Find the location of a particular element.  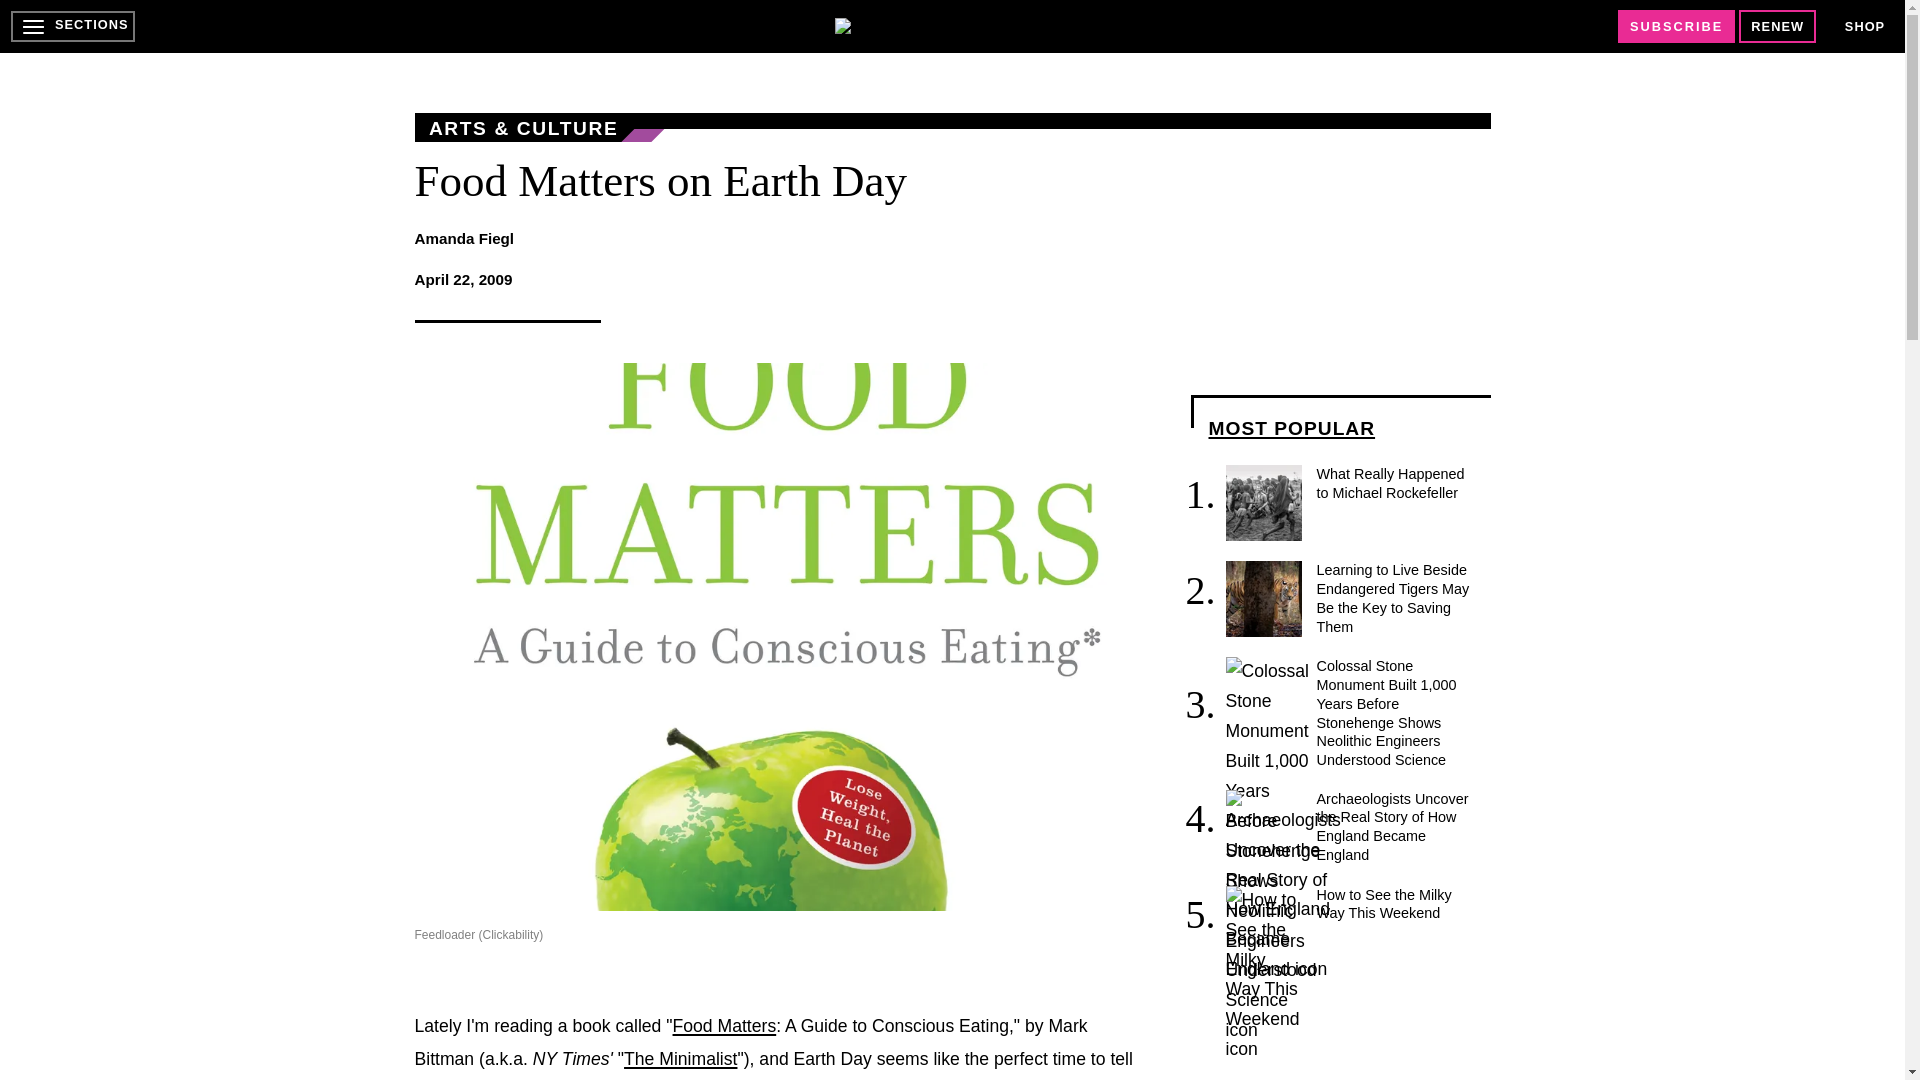

New York Times blog is located at coordinates (680, 1058).